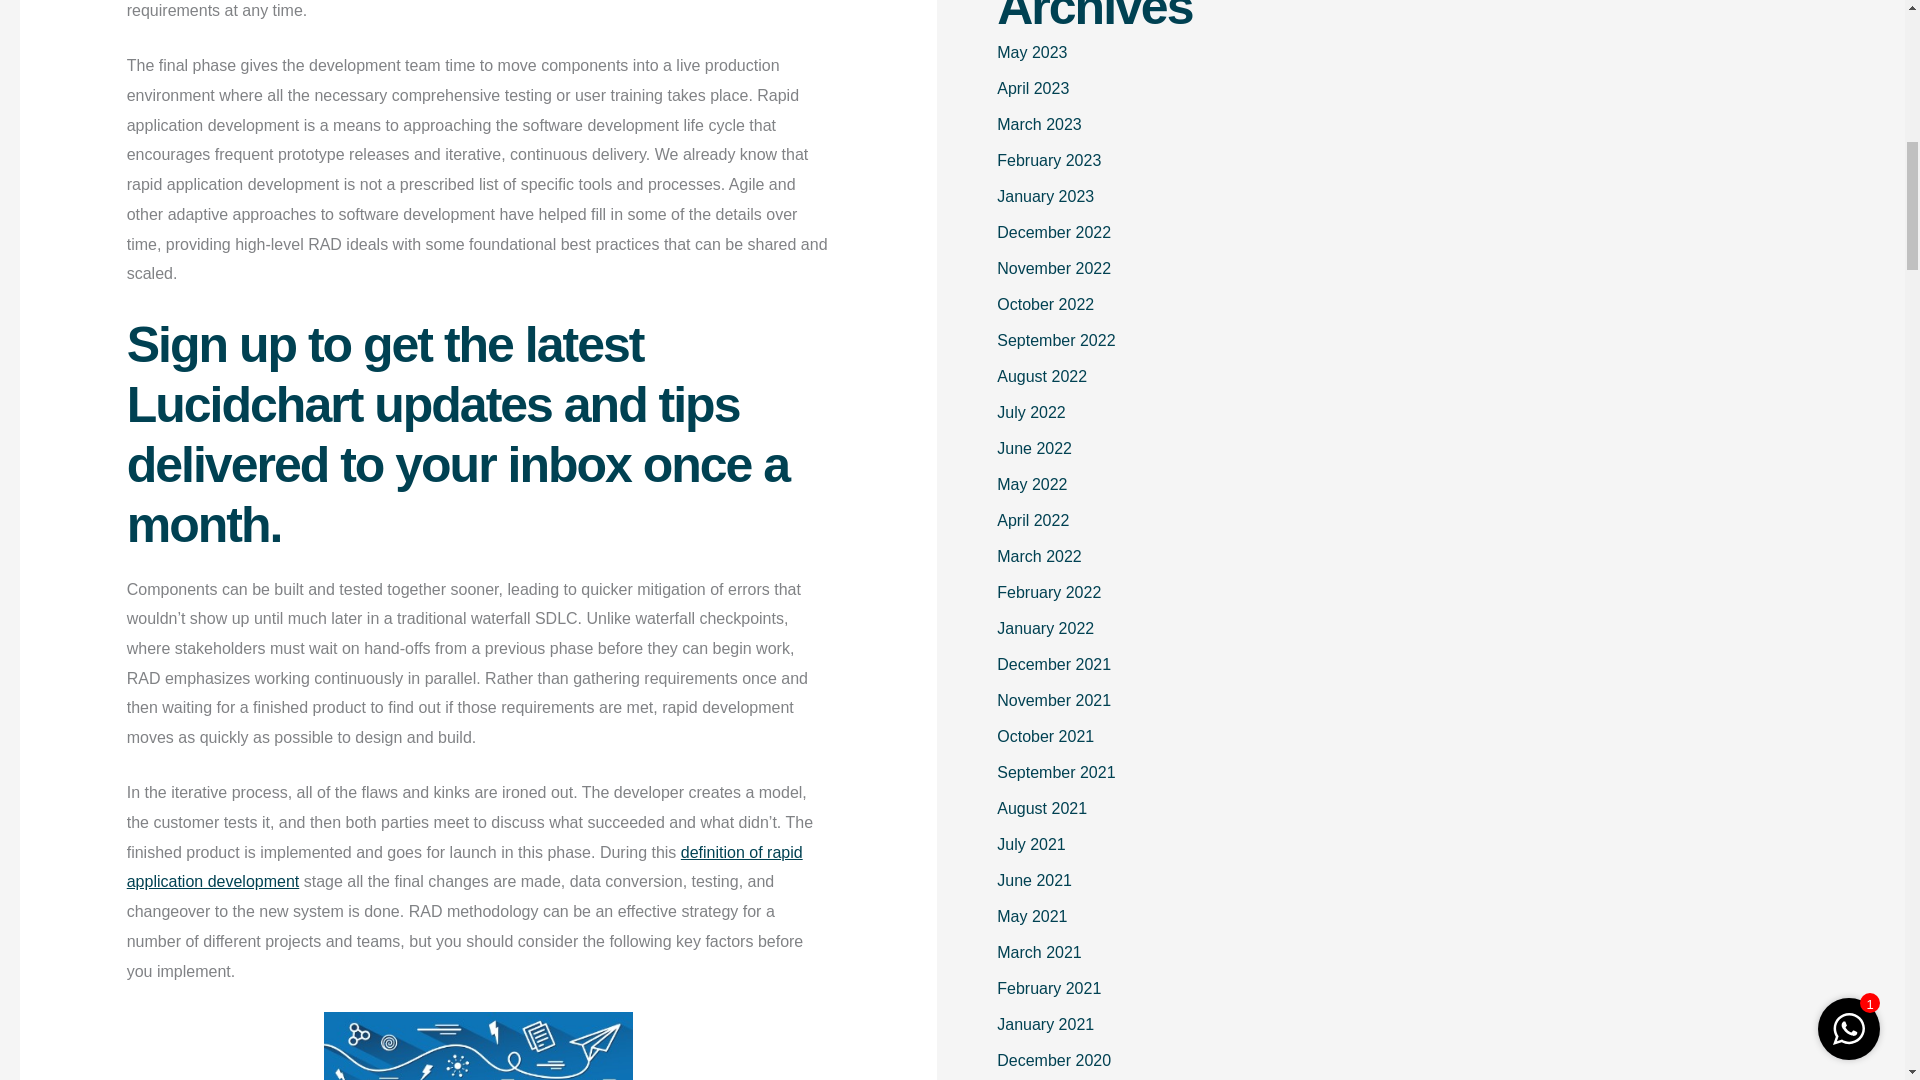 This screenshot has height=1080, width=1920. What do you see at coordinates (1054, 268) in the screenshot?
I see `November 2022` at bounding box center [1054, 268].